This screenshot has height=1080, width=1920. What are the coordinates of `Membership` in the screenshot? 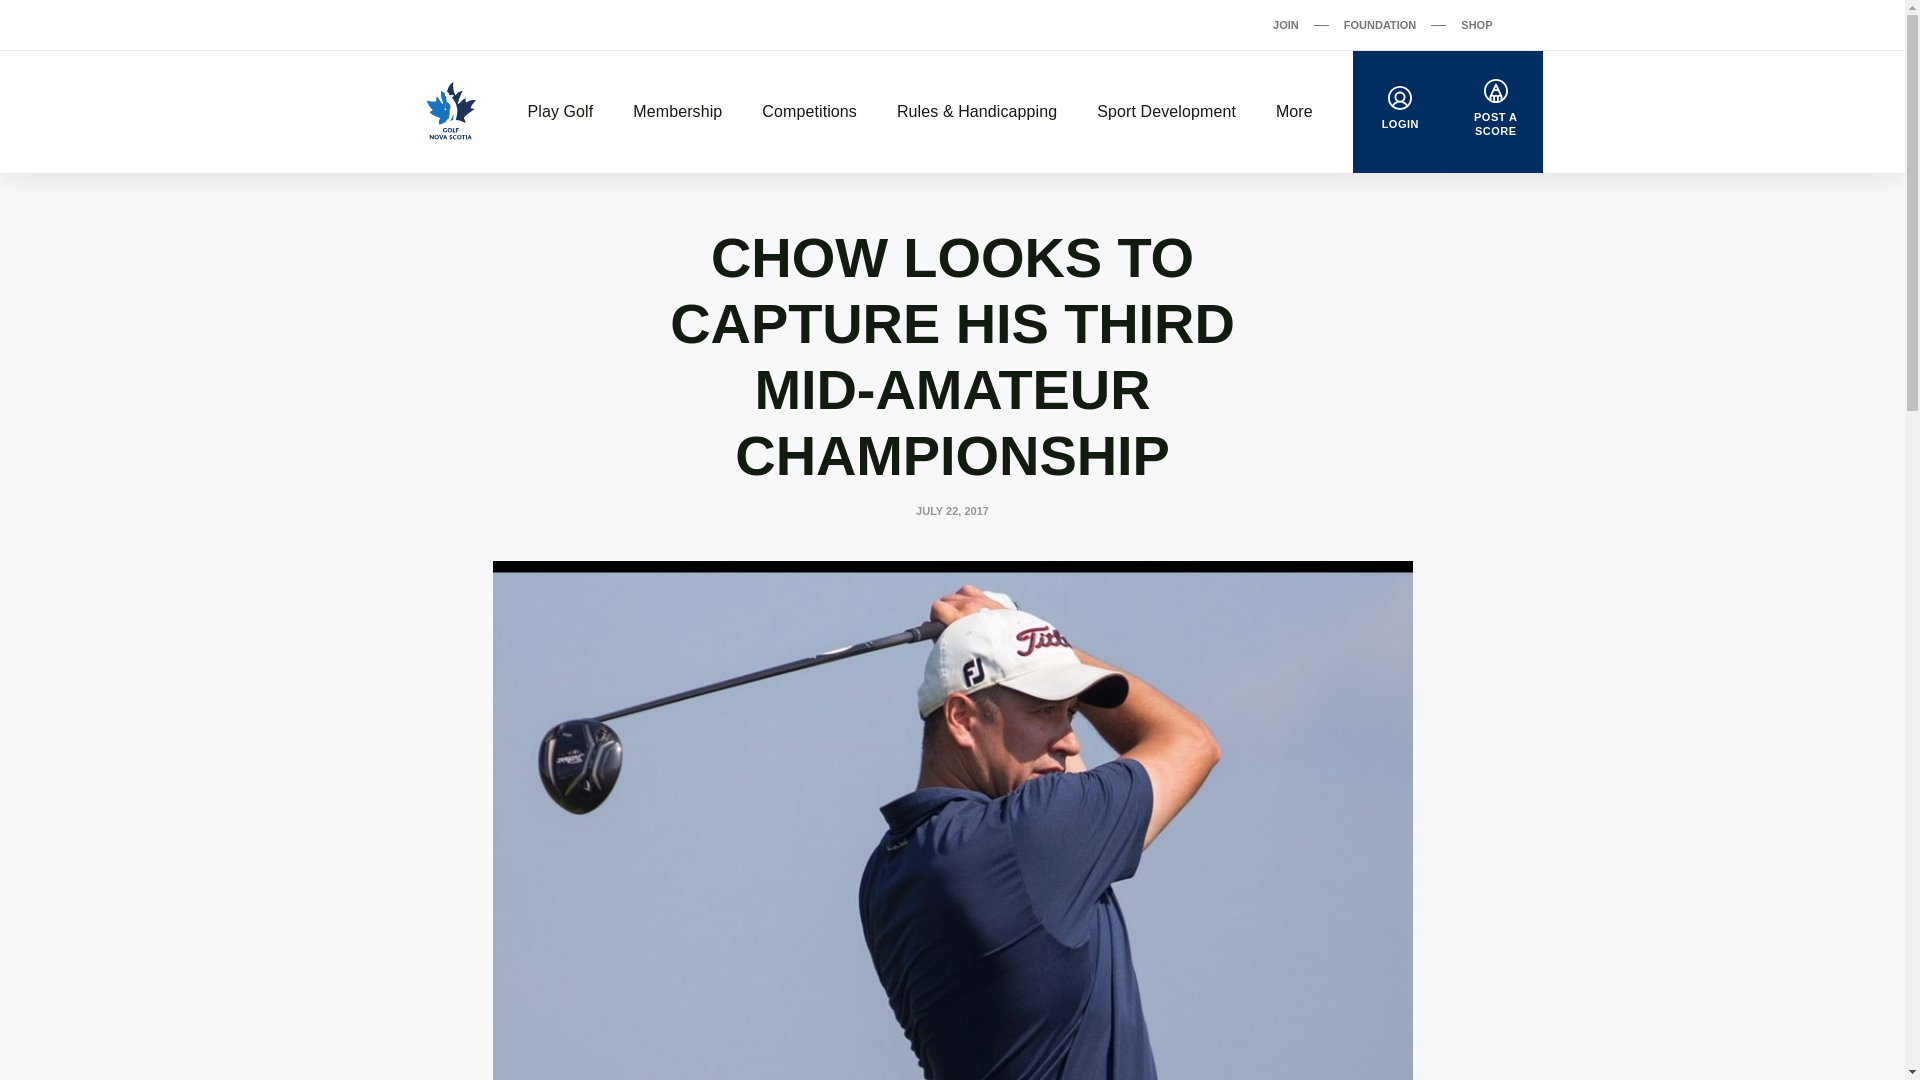 It's located at (676, 112).